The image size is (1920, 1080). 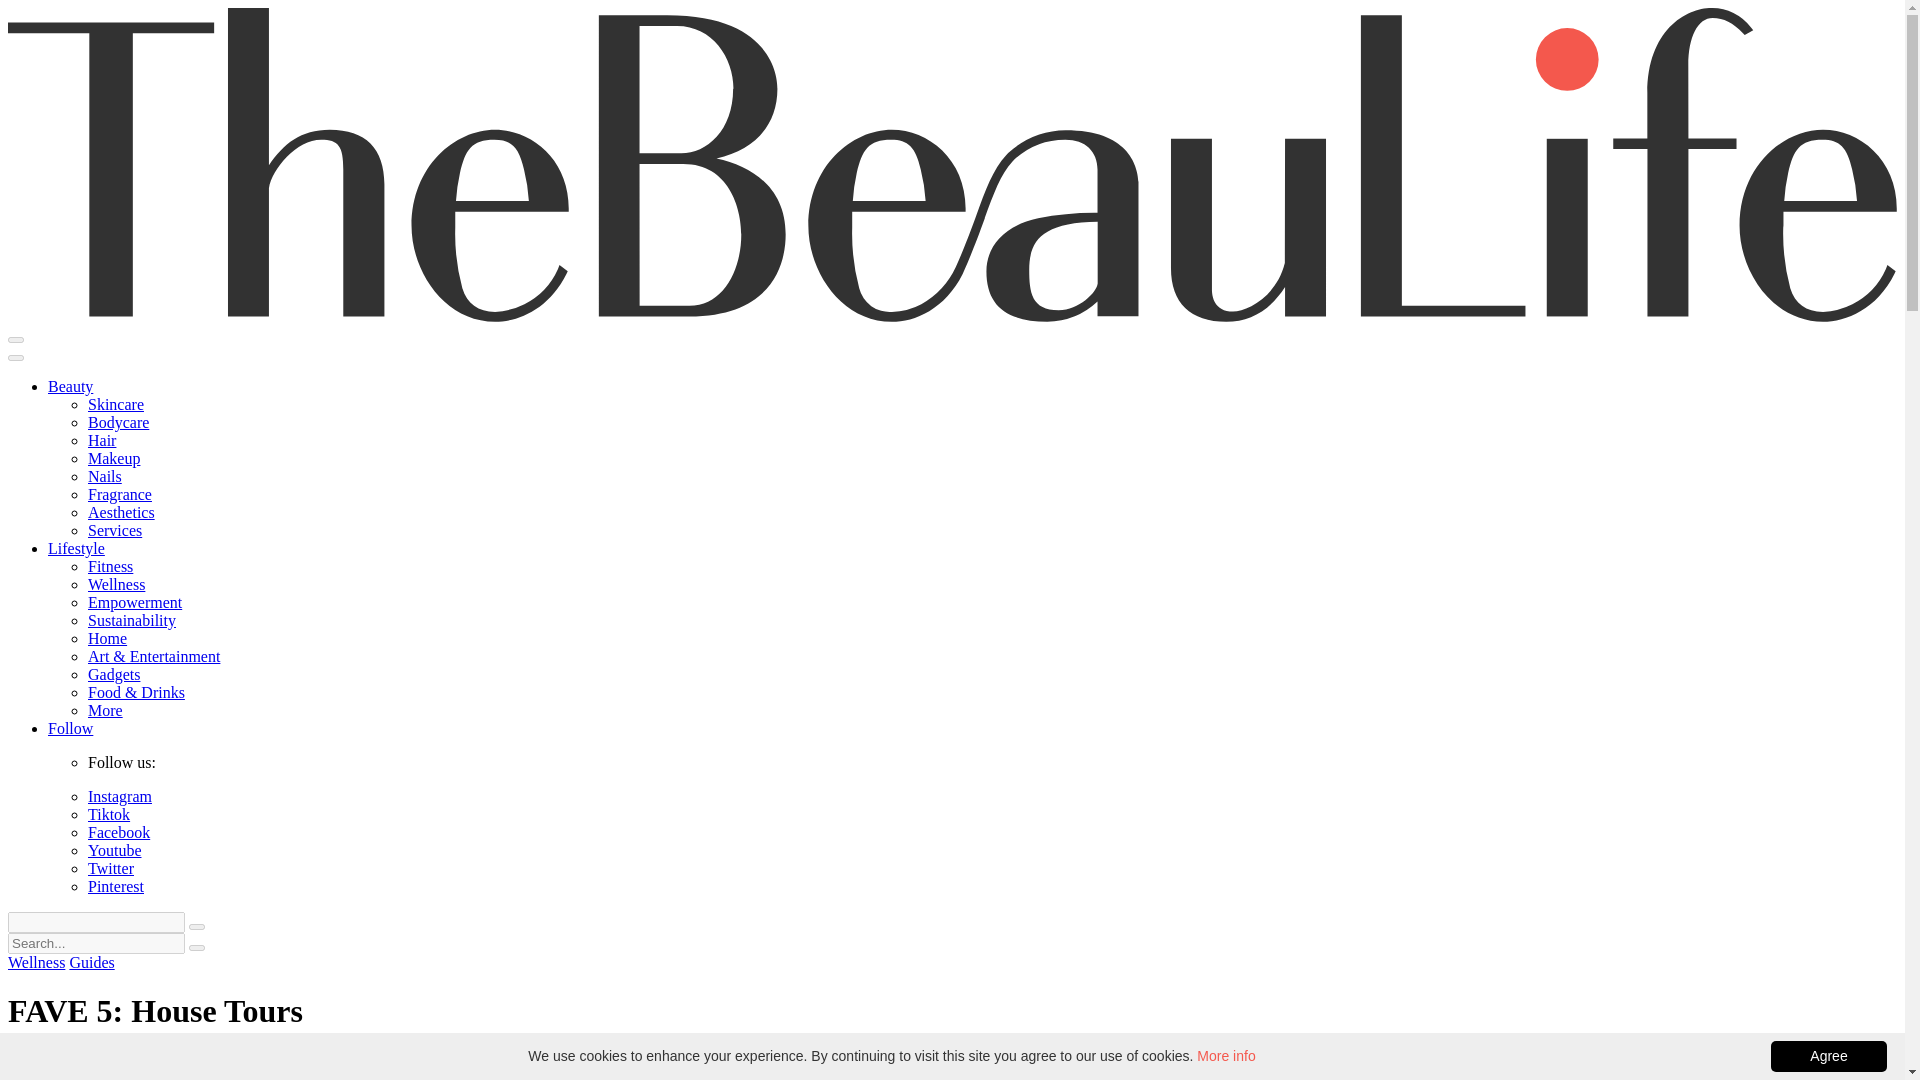 What do you see at coordinates (120, 494) in the screenshot?
I see `Fragrance` at bounding box center [120, 494].